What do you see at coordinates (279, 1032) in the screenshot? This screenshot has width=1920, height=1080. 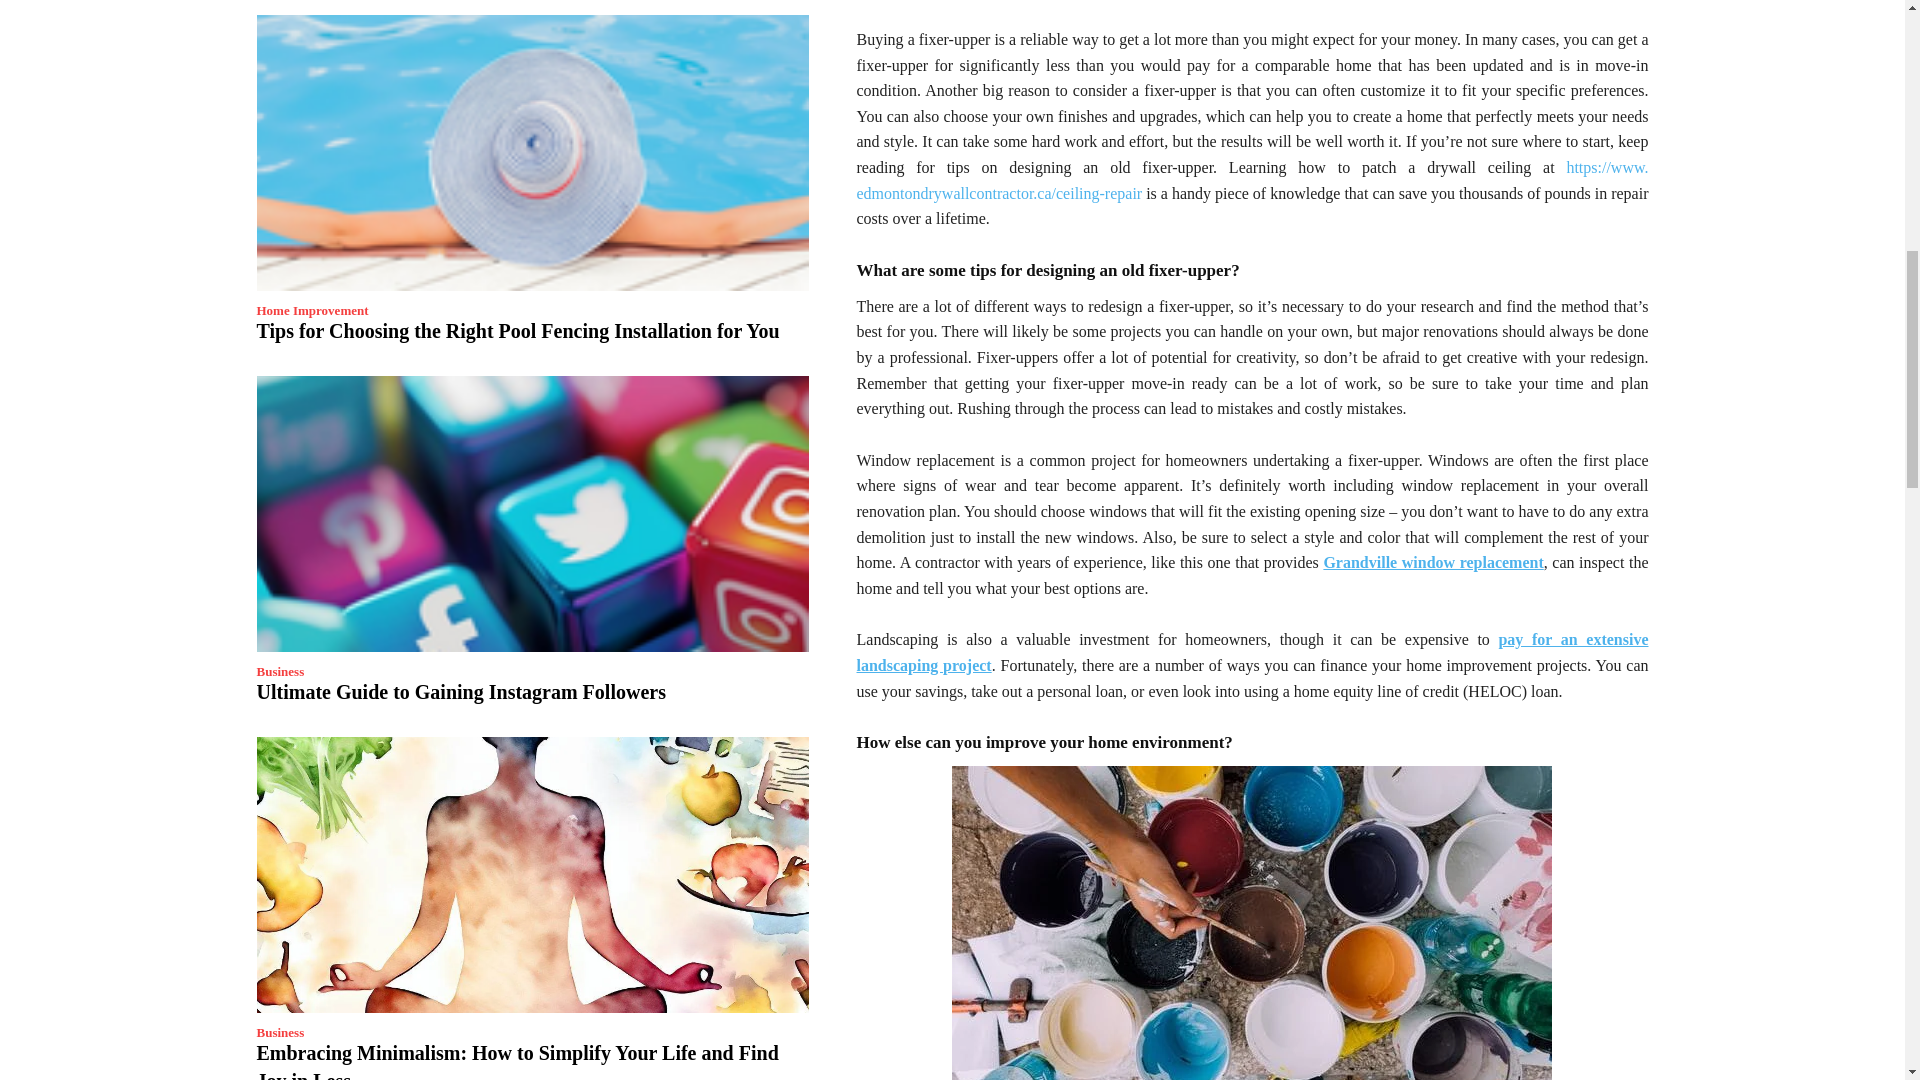 I see `Business` at bounding box center [279, 1032].